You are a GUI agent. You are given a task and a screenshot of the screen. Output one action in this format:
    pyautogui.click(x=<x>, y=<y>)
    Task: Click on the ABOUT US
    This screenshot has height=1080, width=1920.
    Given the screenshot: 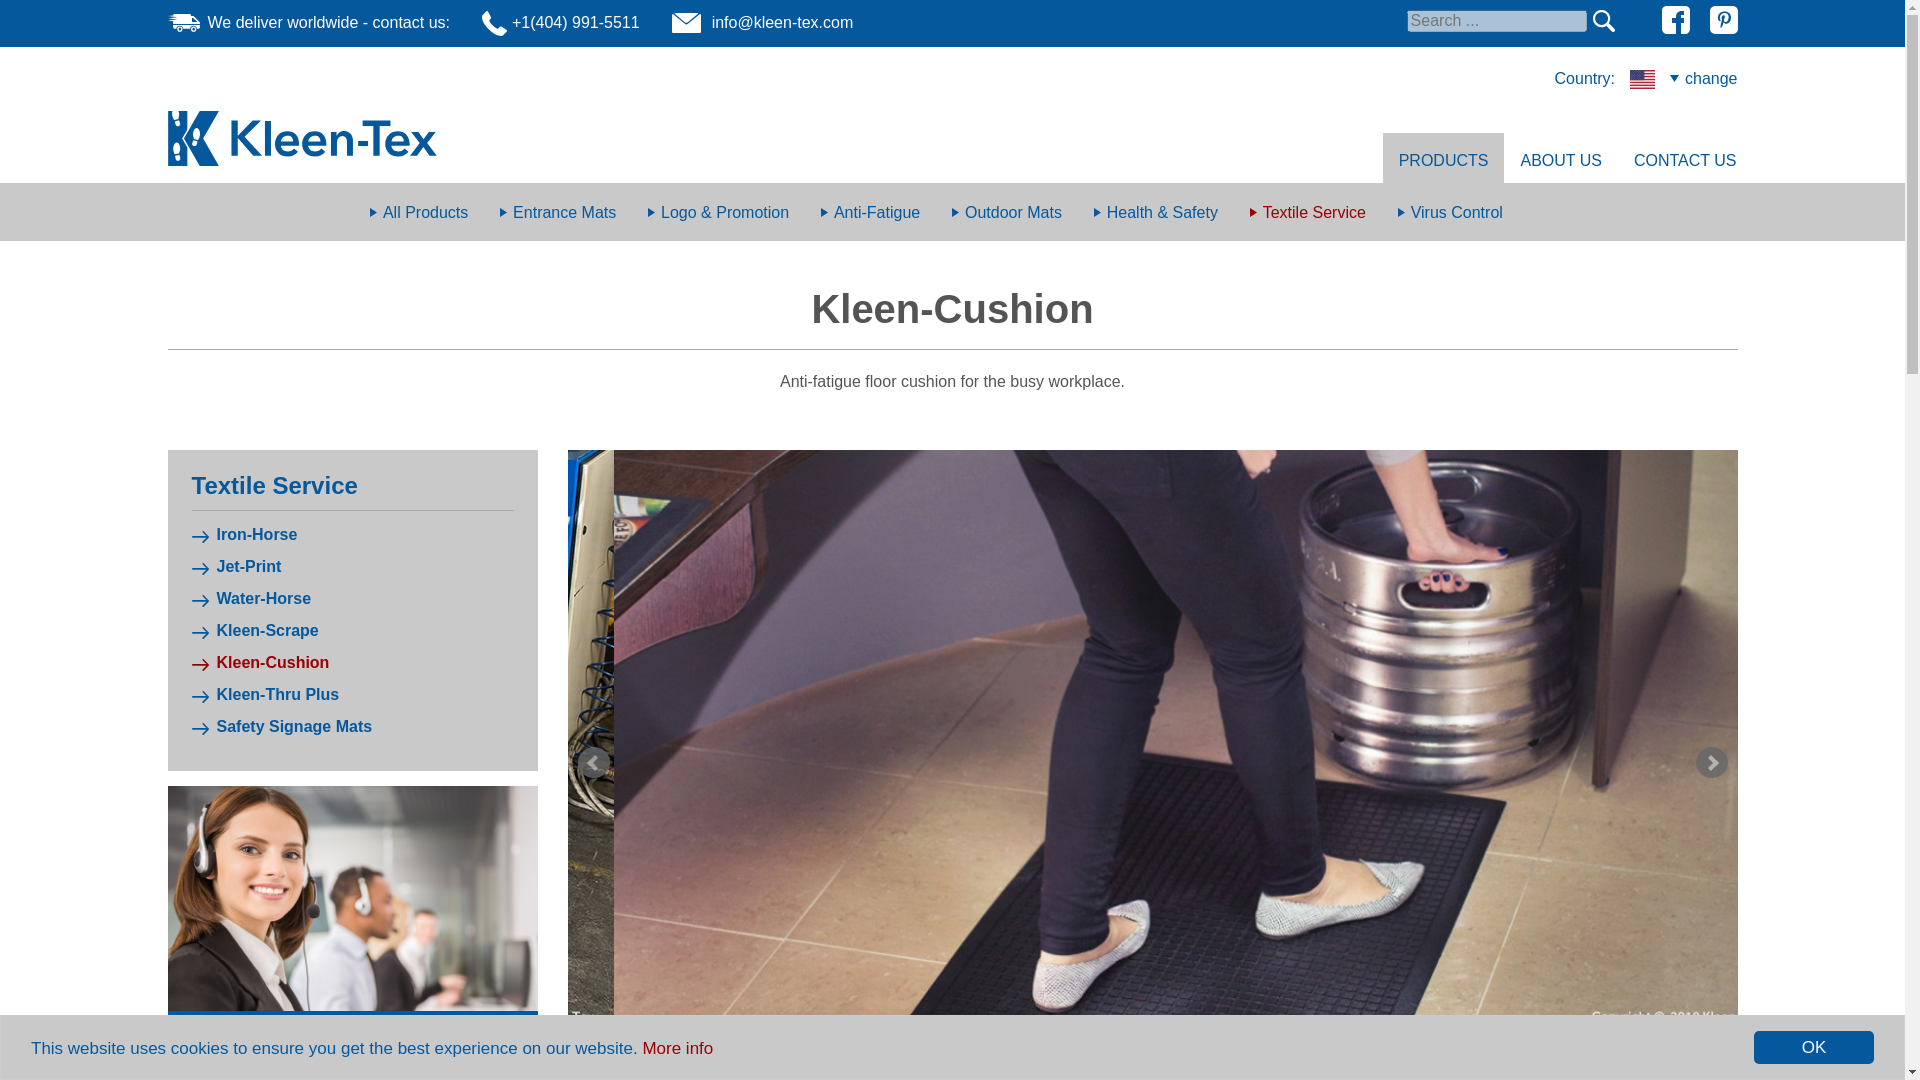 What is the action you would take?
    pyautogui.click(x=1560, y=157)
    